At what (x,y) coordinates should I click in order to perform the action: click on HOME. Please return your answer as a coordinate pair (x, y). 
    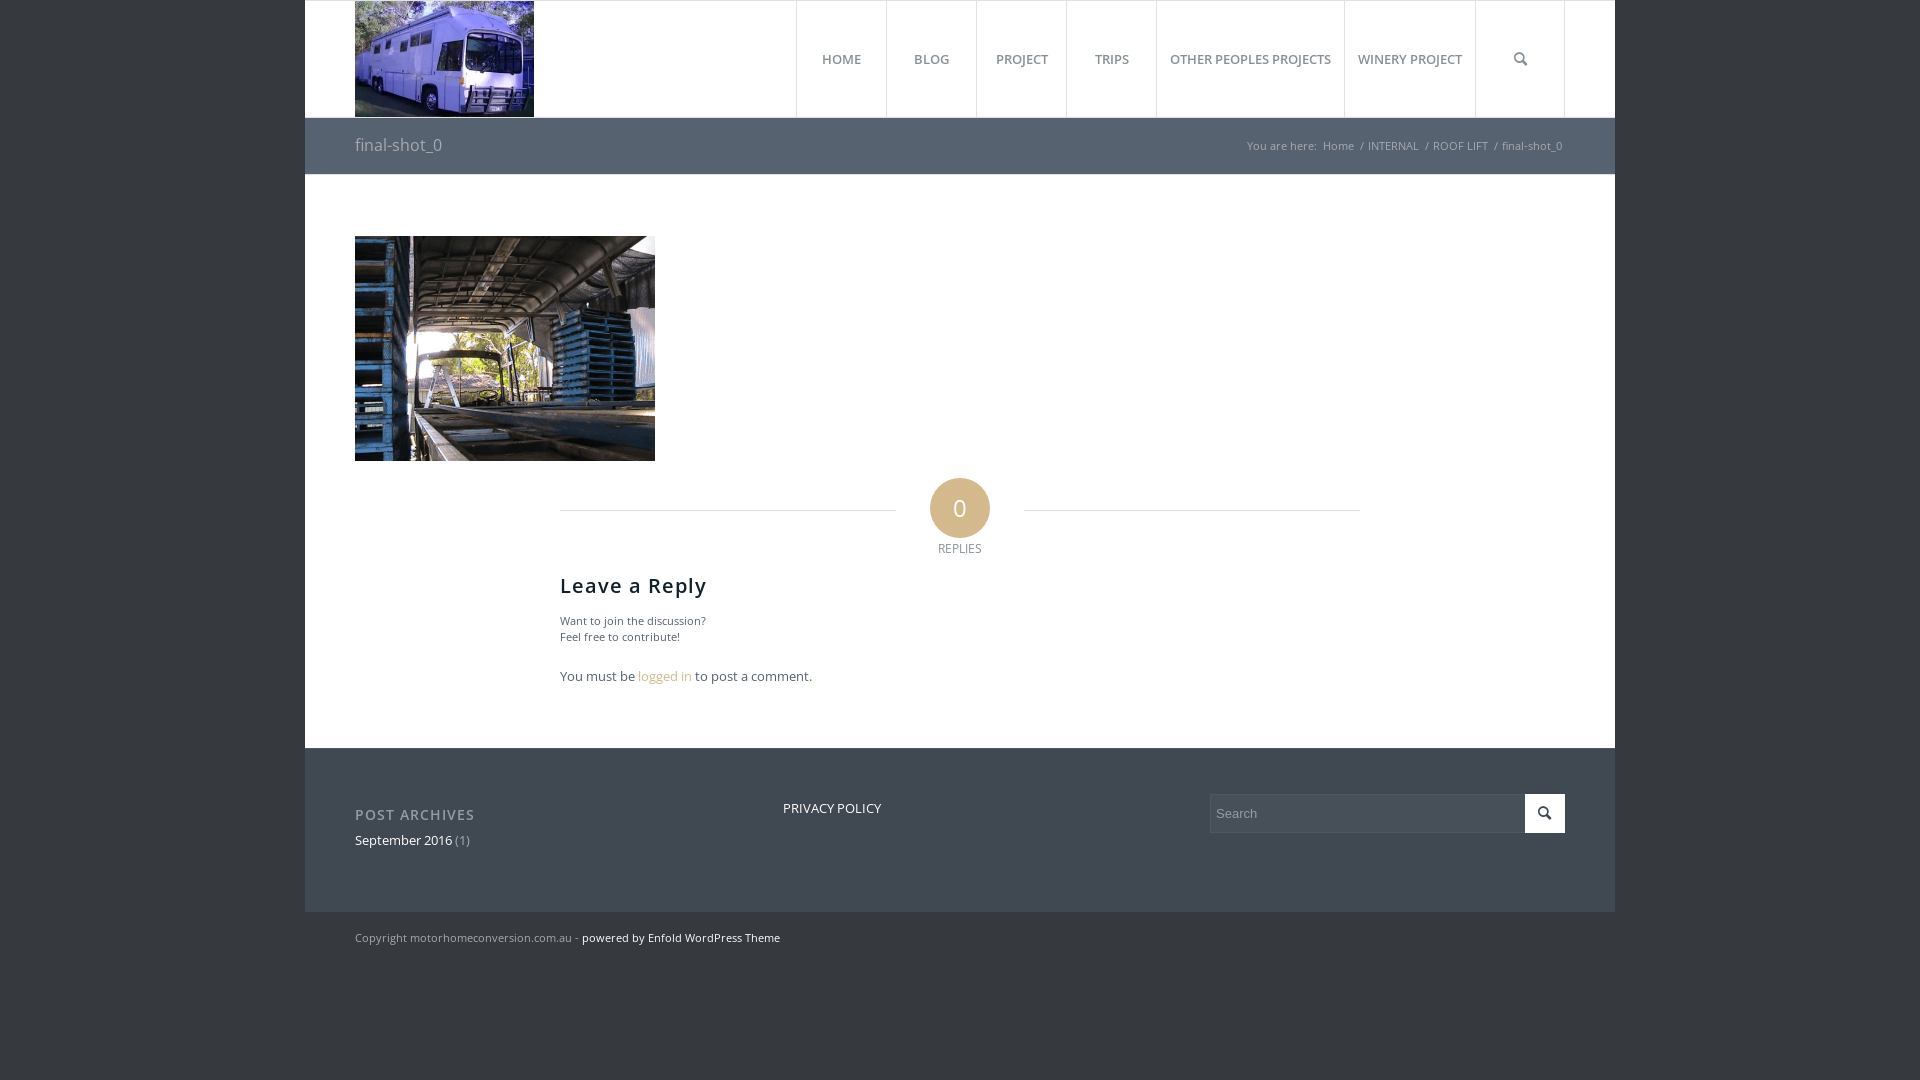
    Looking at the image, I should click on (841, 59).